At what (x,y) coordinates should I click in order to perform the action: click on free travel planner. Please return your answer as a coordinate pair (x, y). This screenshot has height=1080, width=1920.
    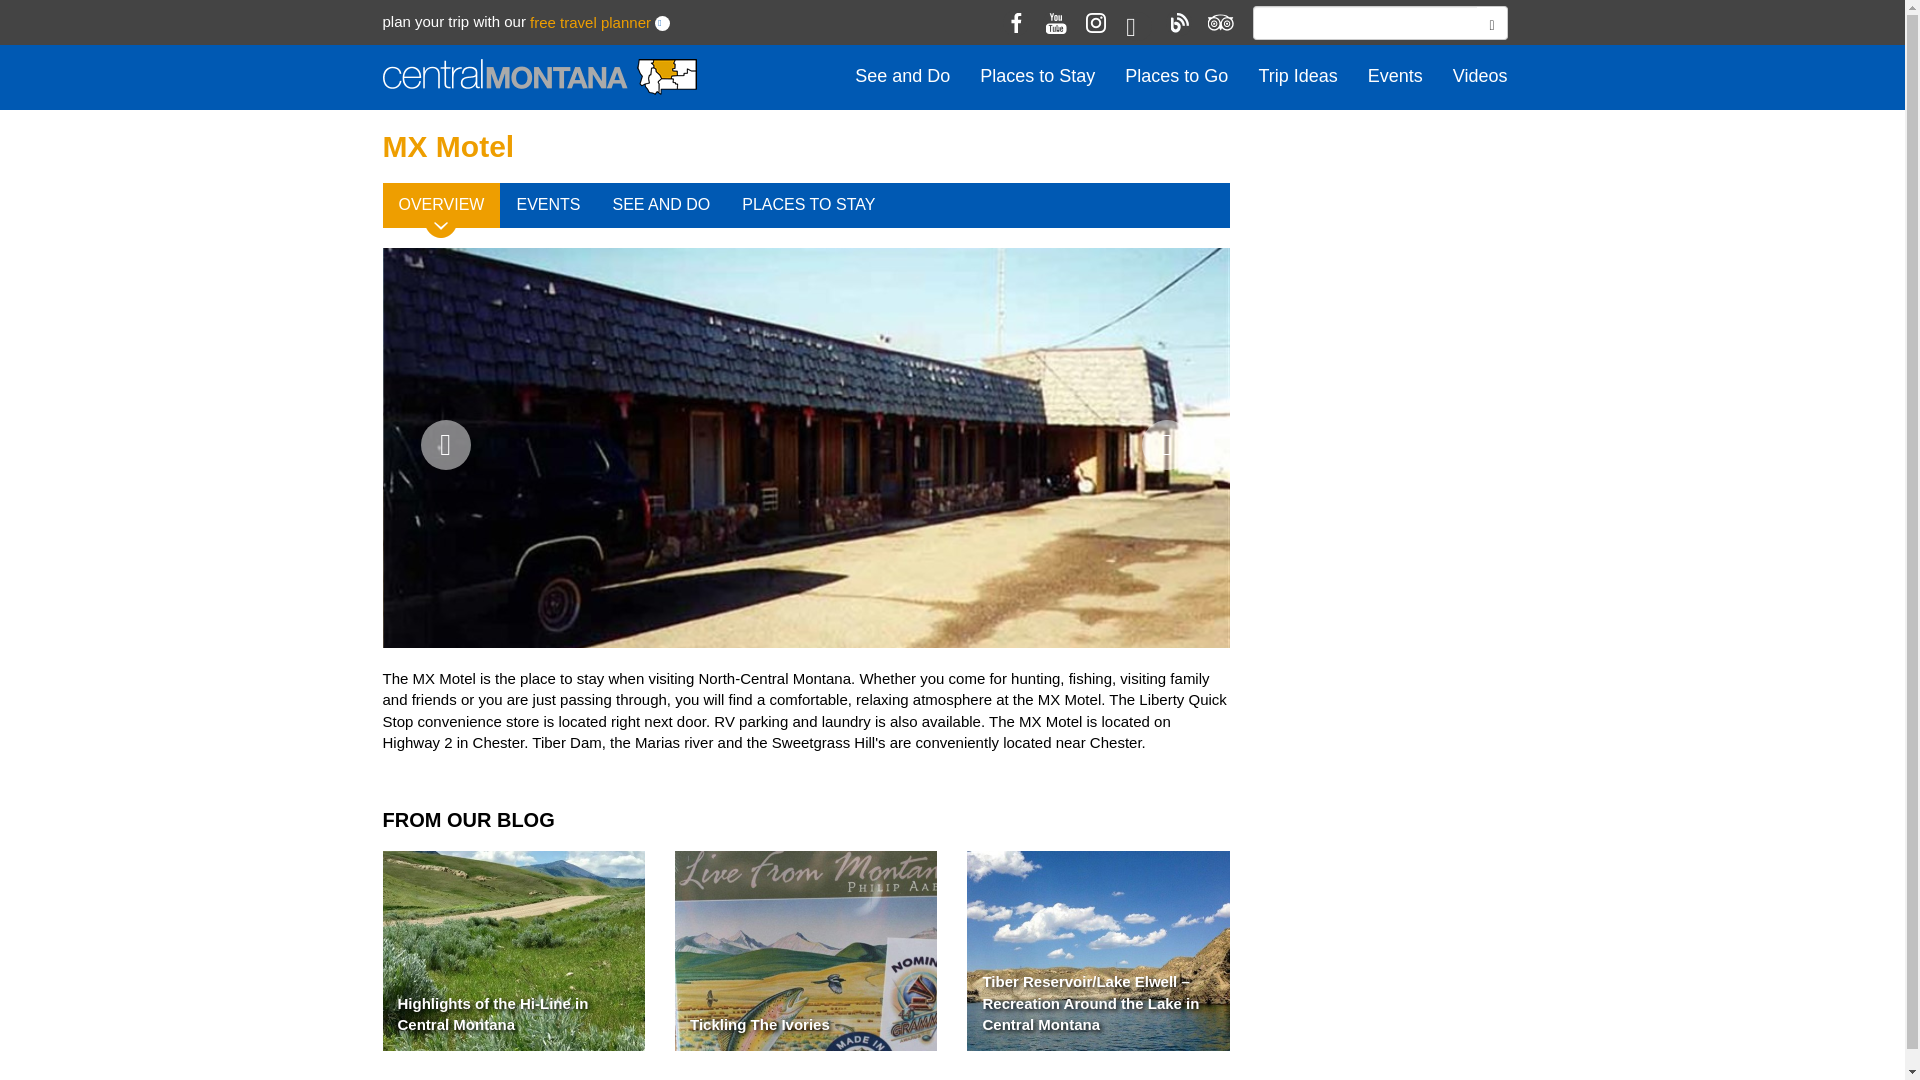
    Looking at the image, I should click on (590, 22).